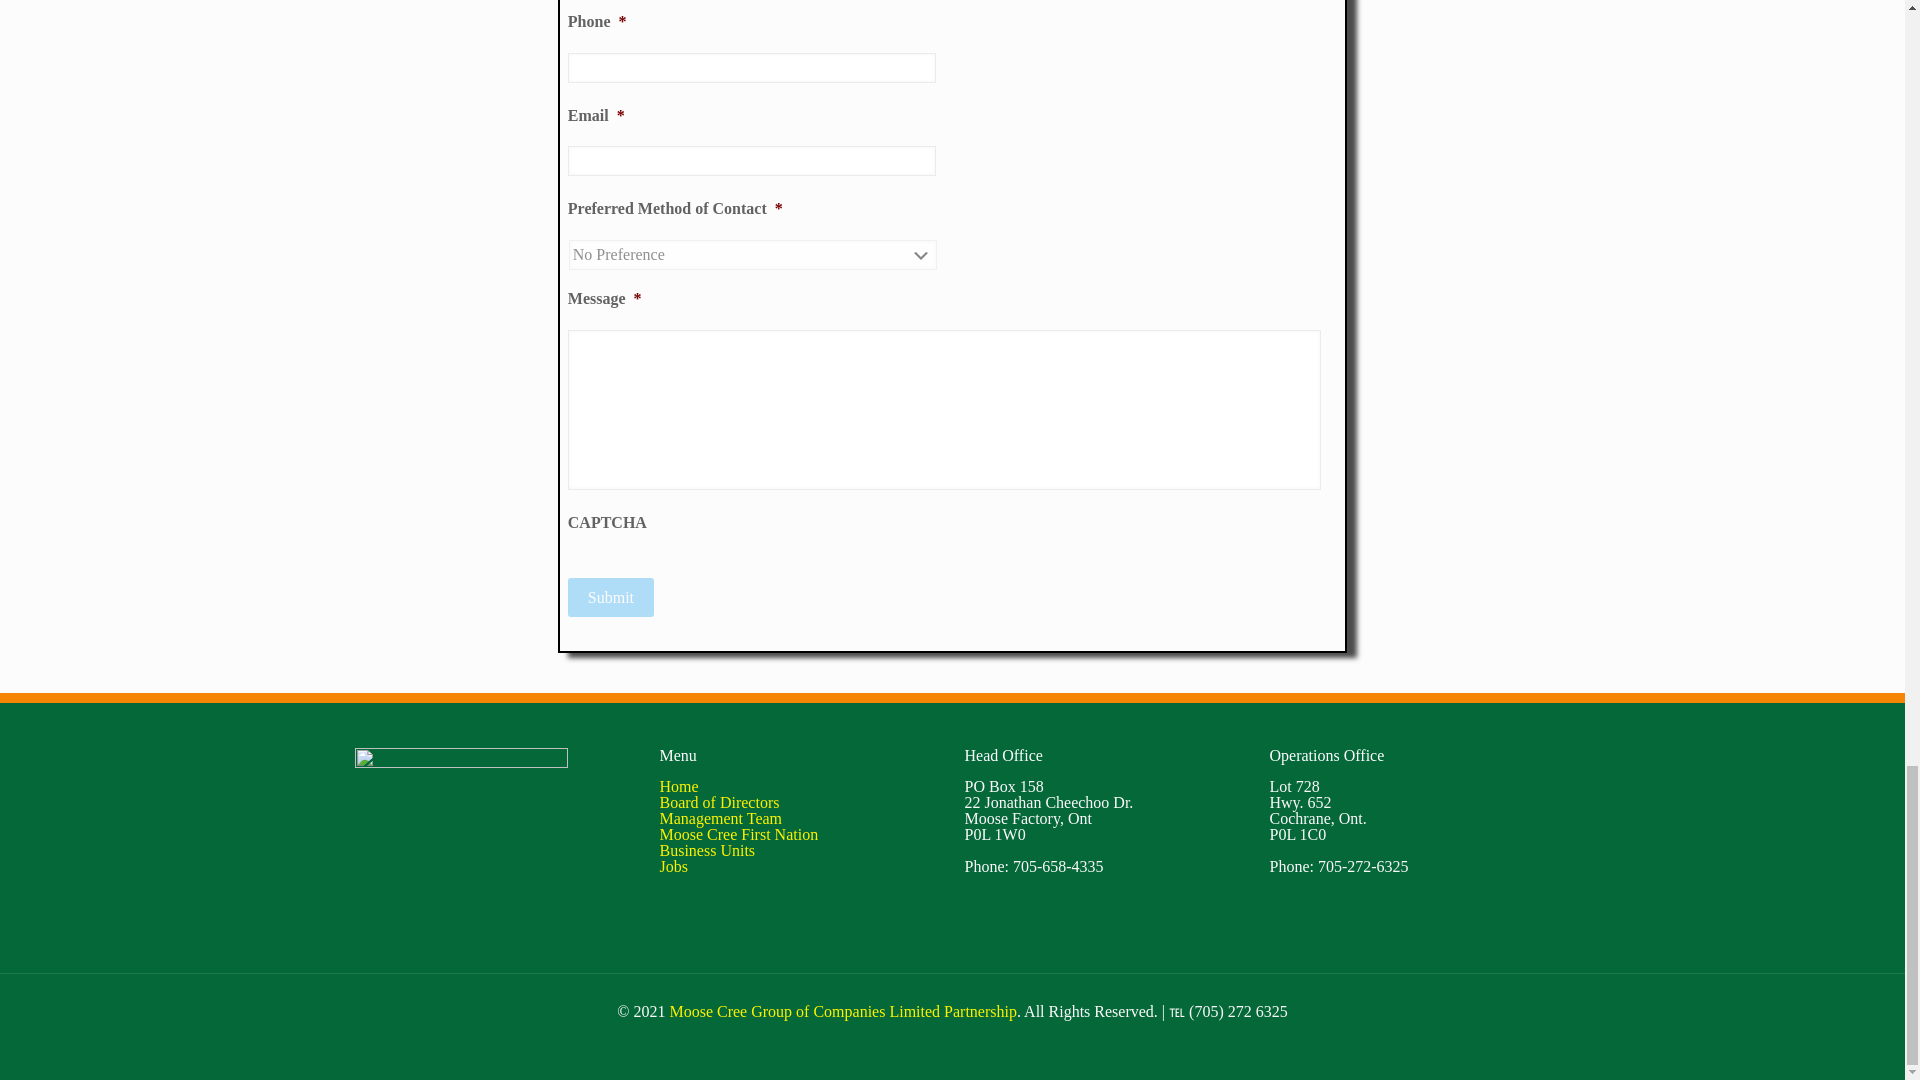 The image size is (1920, 1080). Describe the element at coordinates (722, 818) in the screenshot. I see `Management Team` at that location.